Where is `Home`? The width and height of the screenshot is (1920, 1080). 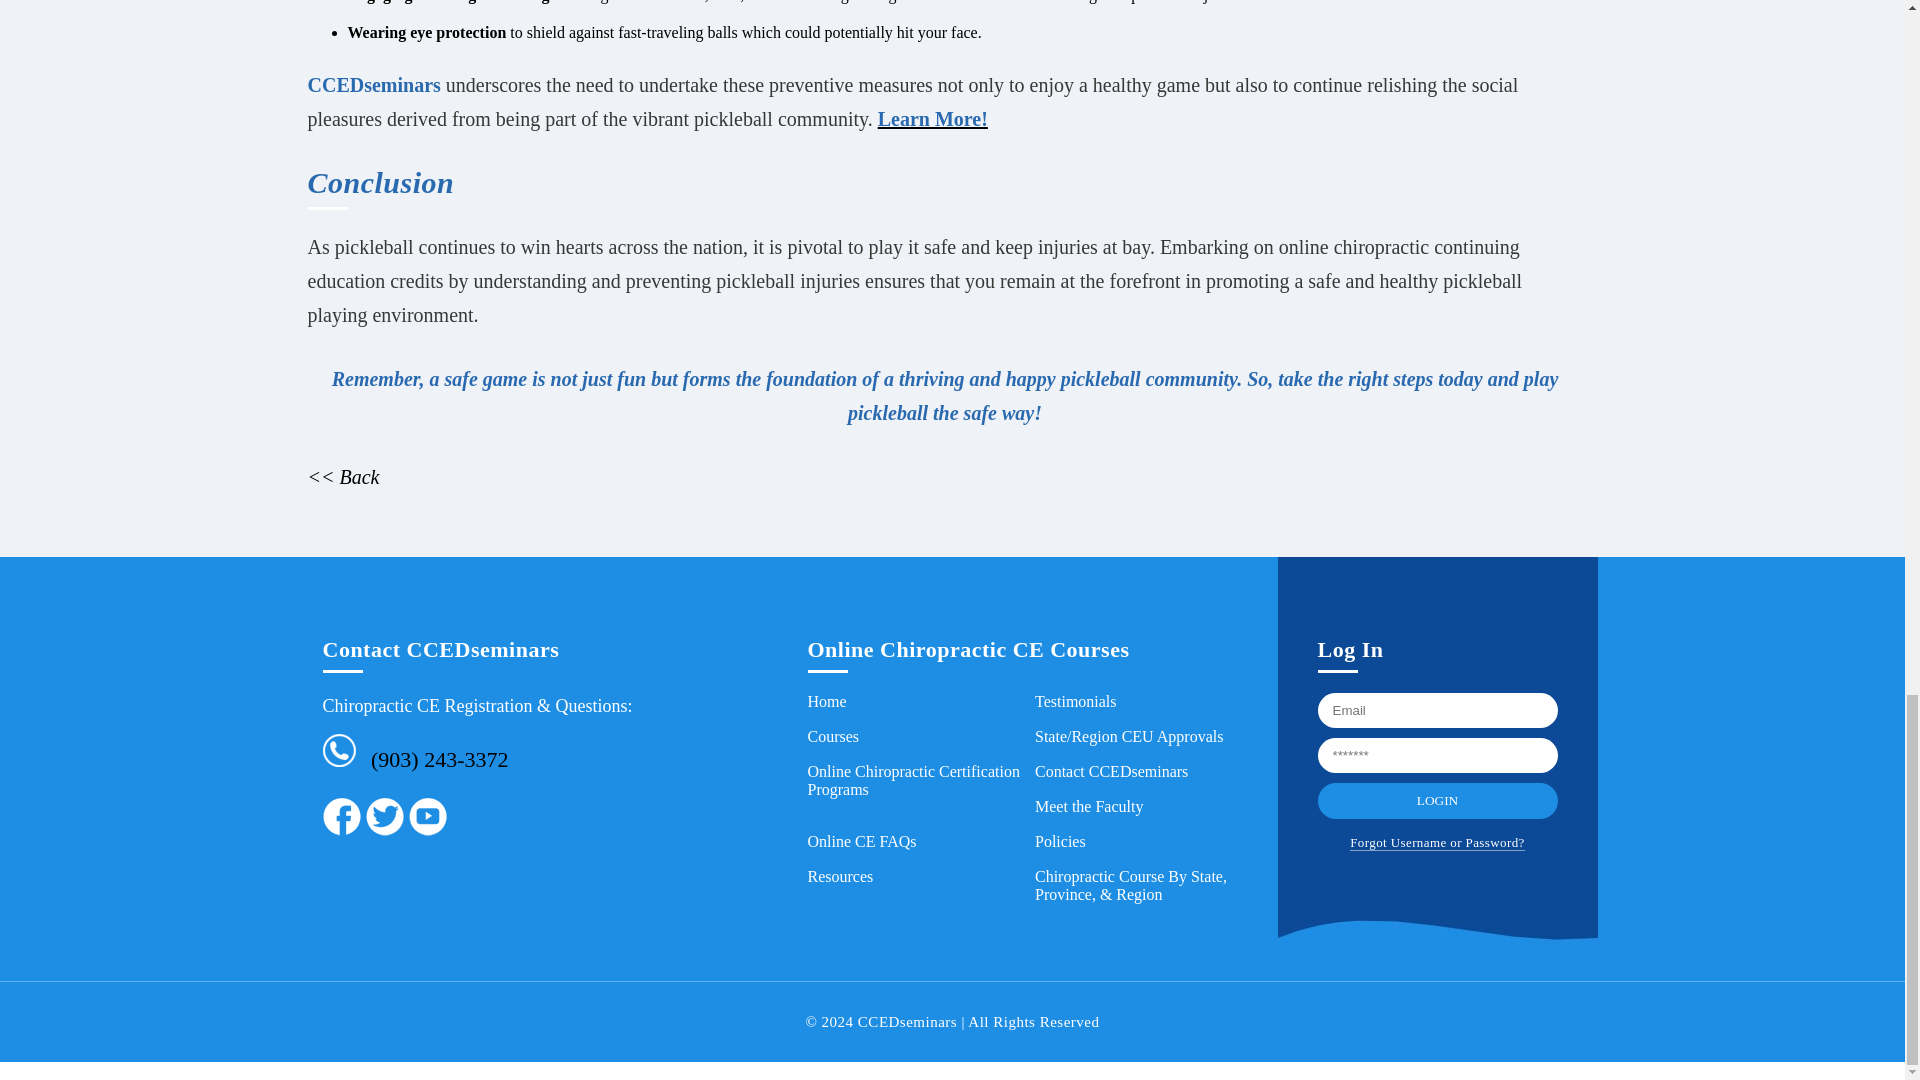
Home is located at coordinates (827, 701).